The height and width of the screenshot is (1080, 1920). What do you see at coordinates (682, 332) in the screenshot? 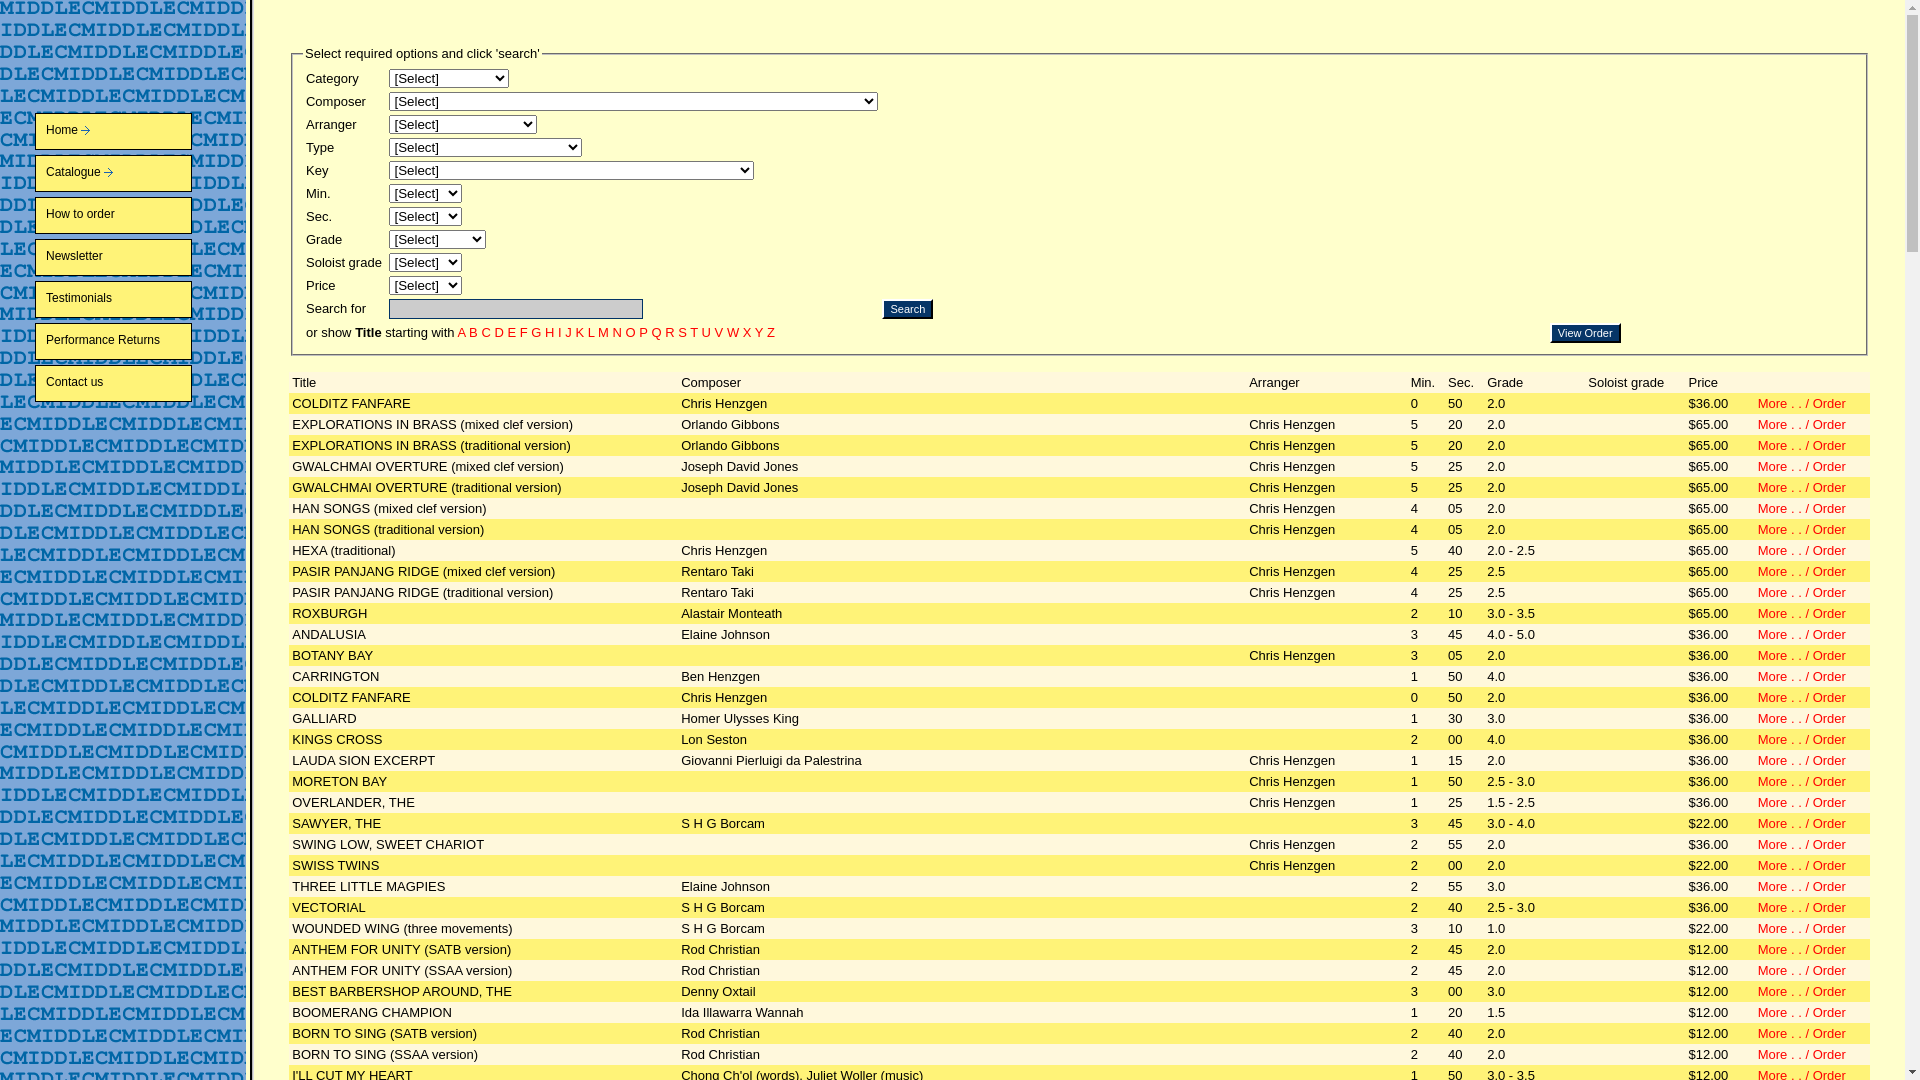
I see `S` at bounding box center [682, 332].